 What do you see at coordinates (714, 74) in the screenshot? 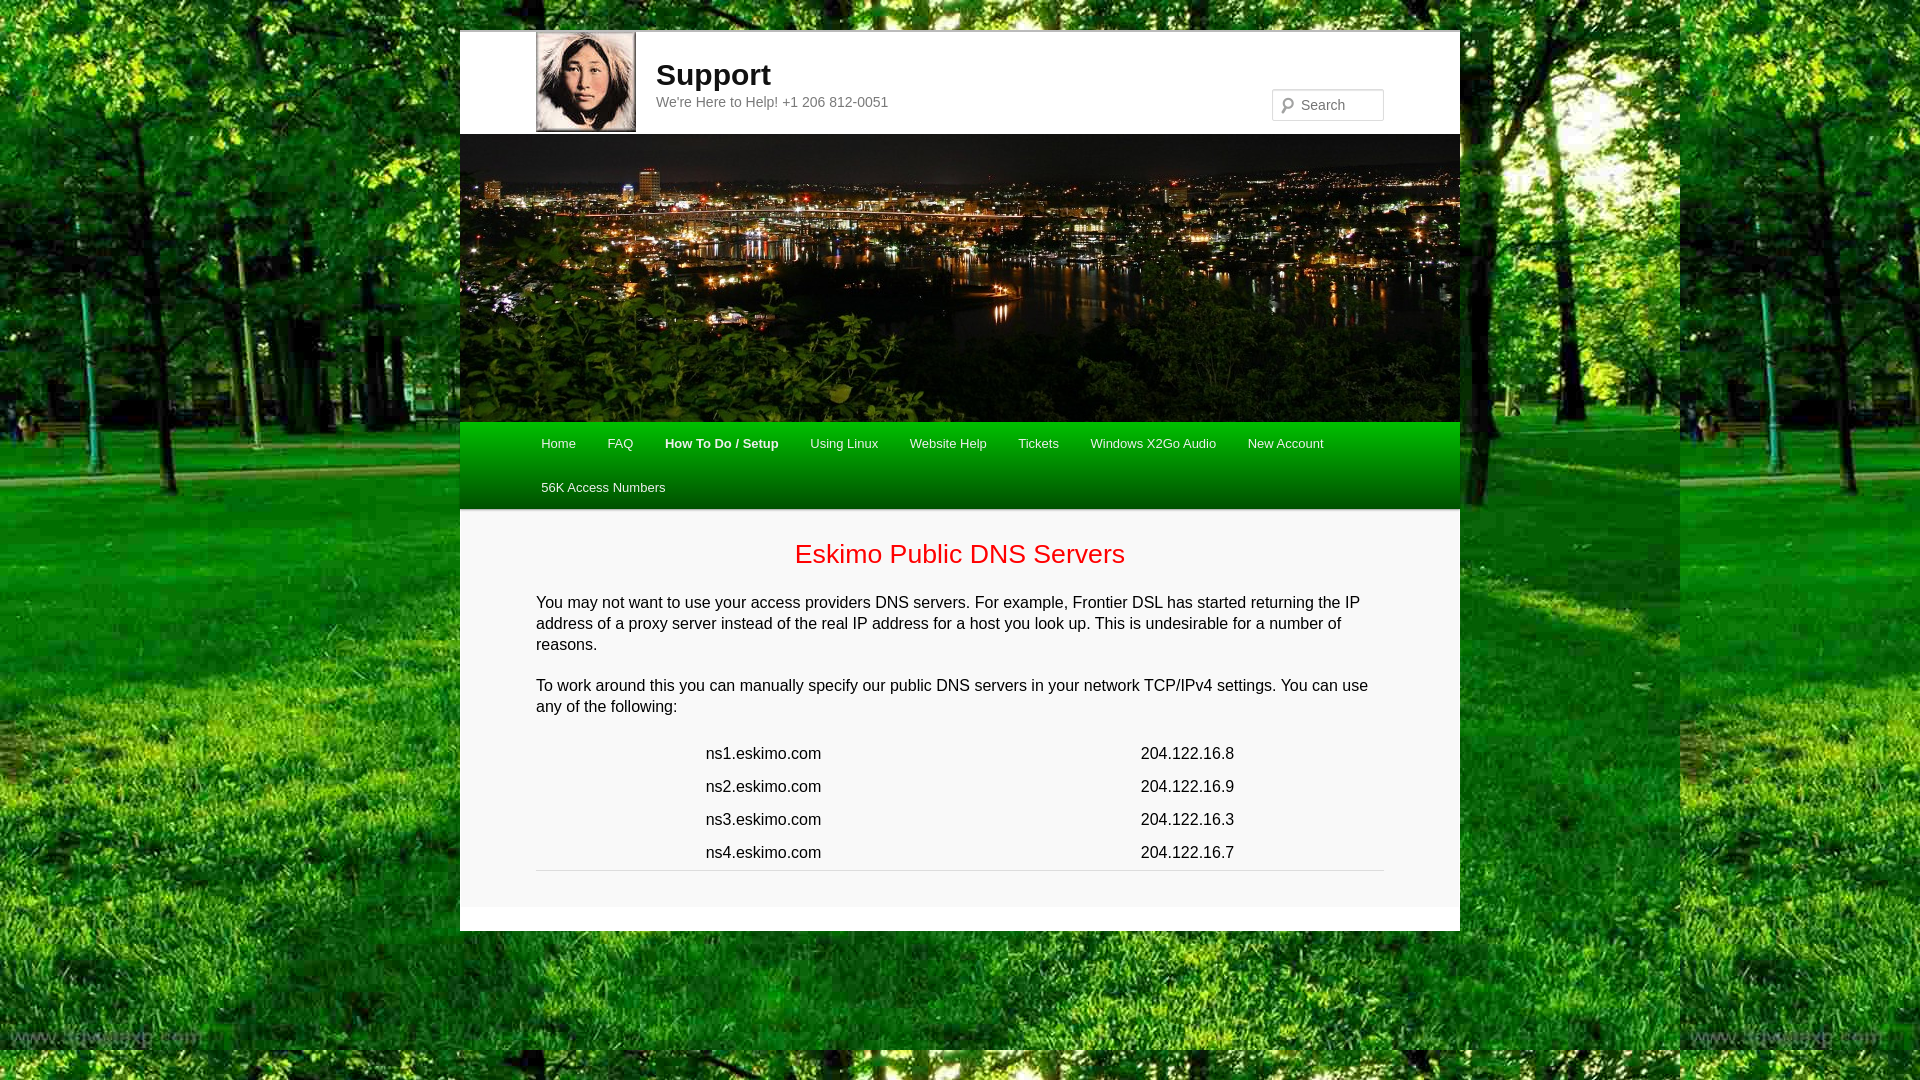
I see `Support` at bounding box center [714, 74].